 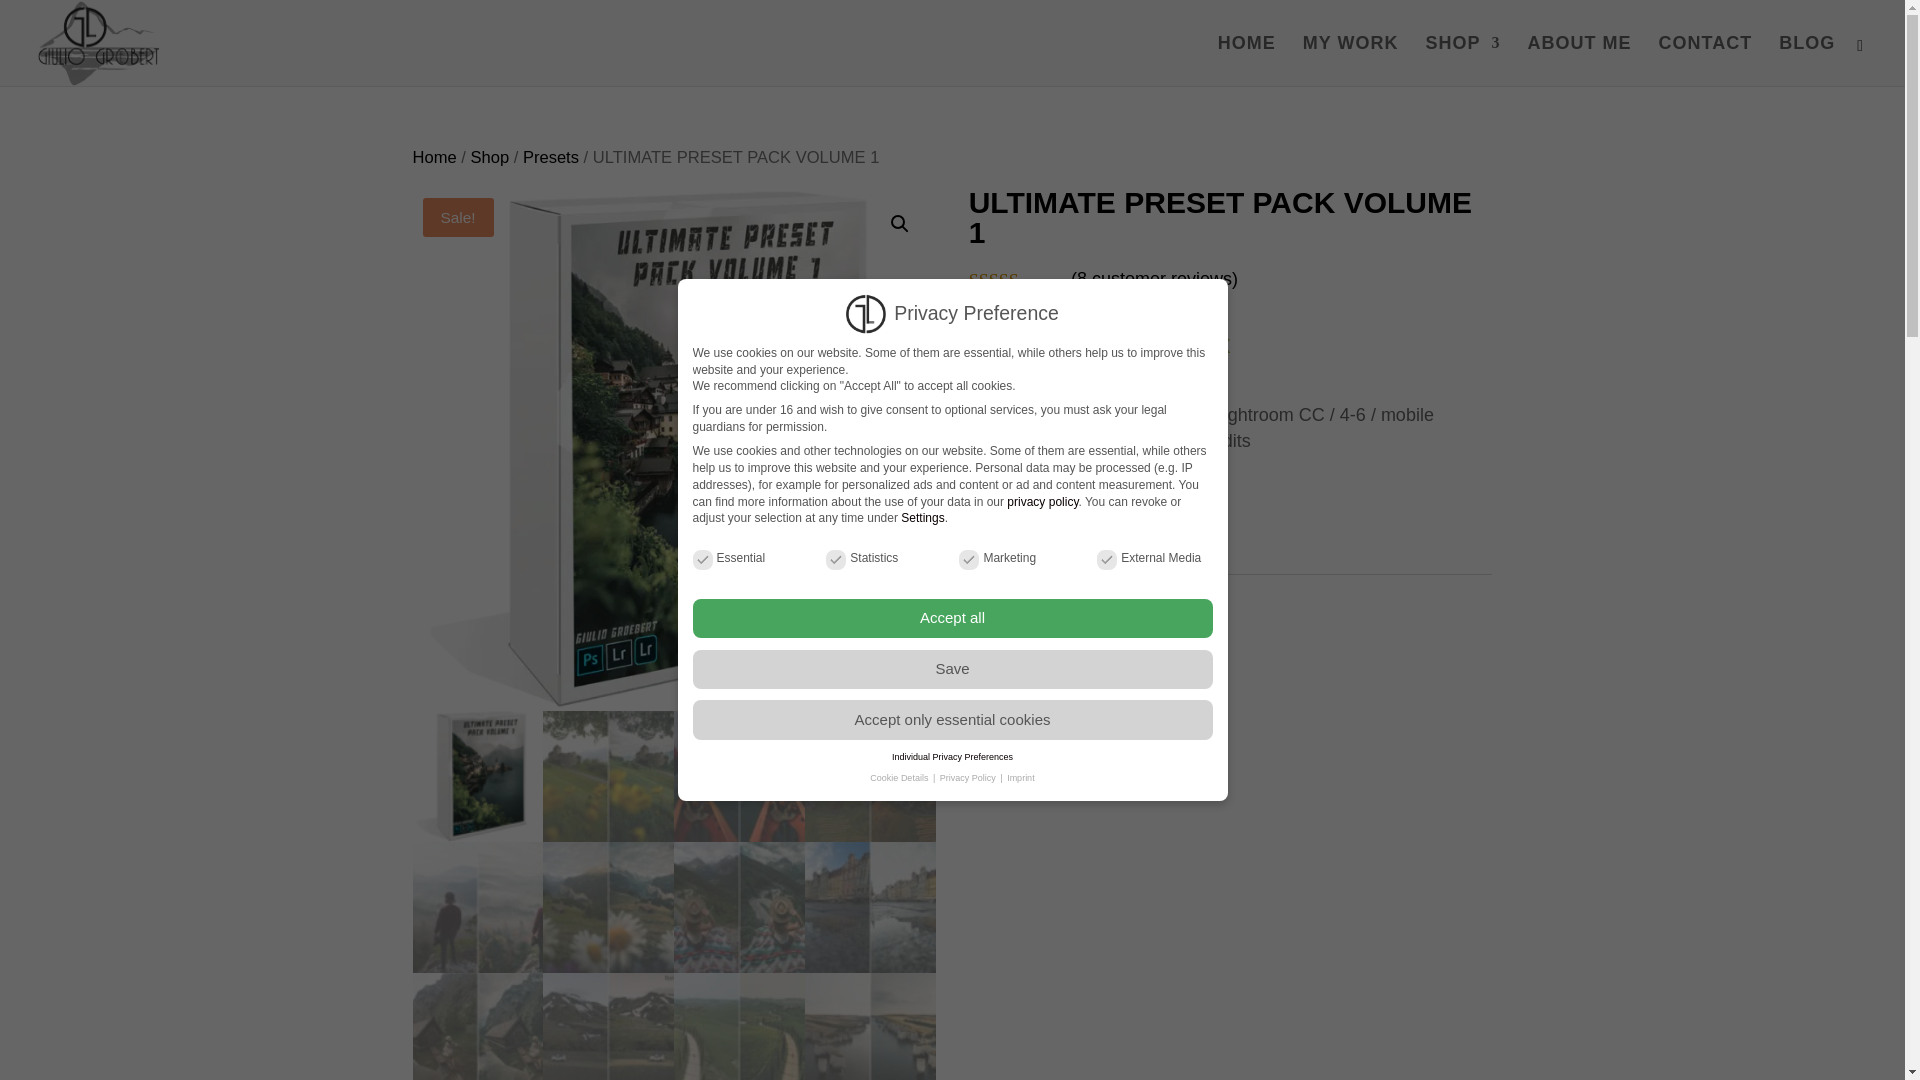 What do you see at coordinates (1351, 60) in the screenshot?
I see `MY WORK` at bounding box center [1351, 60].